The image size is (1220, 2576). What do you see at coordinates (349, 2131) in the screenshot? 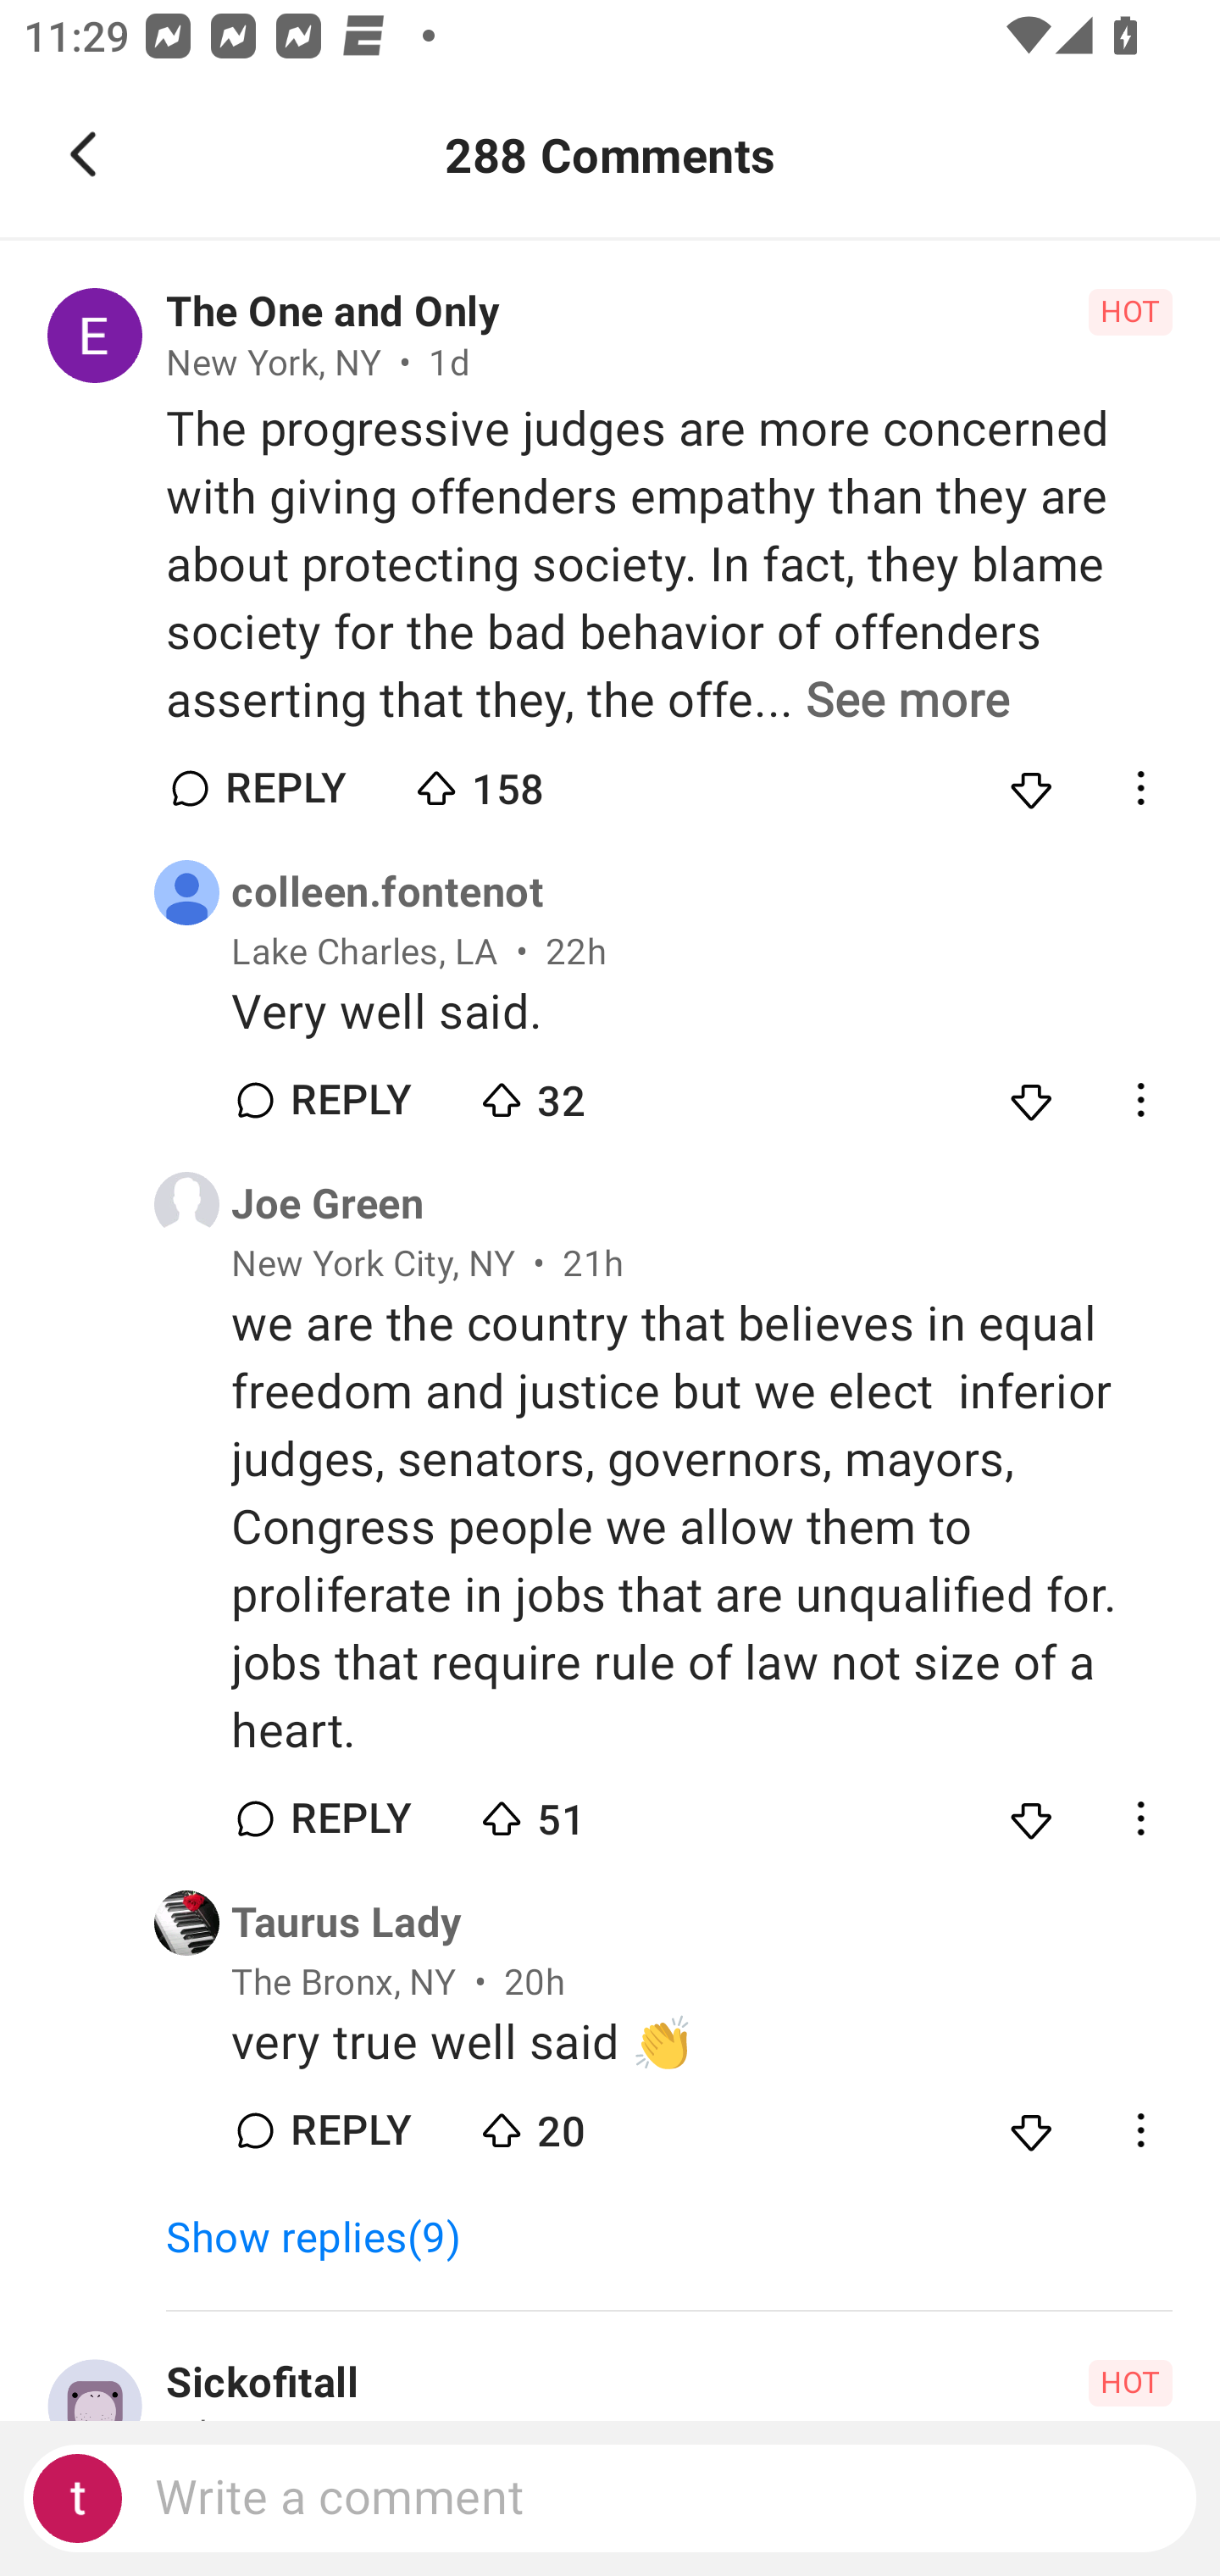
I see `REPLY` at bounding box center [349, 2131].